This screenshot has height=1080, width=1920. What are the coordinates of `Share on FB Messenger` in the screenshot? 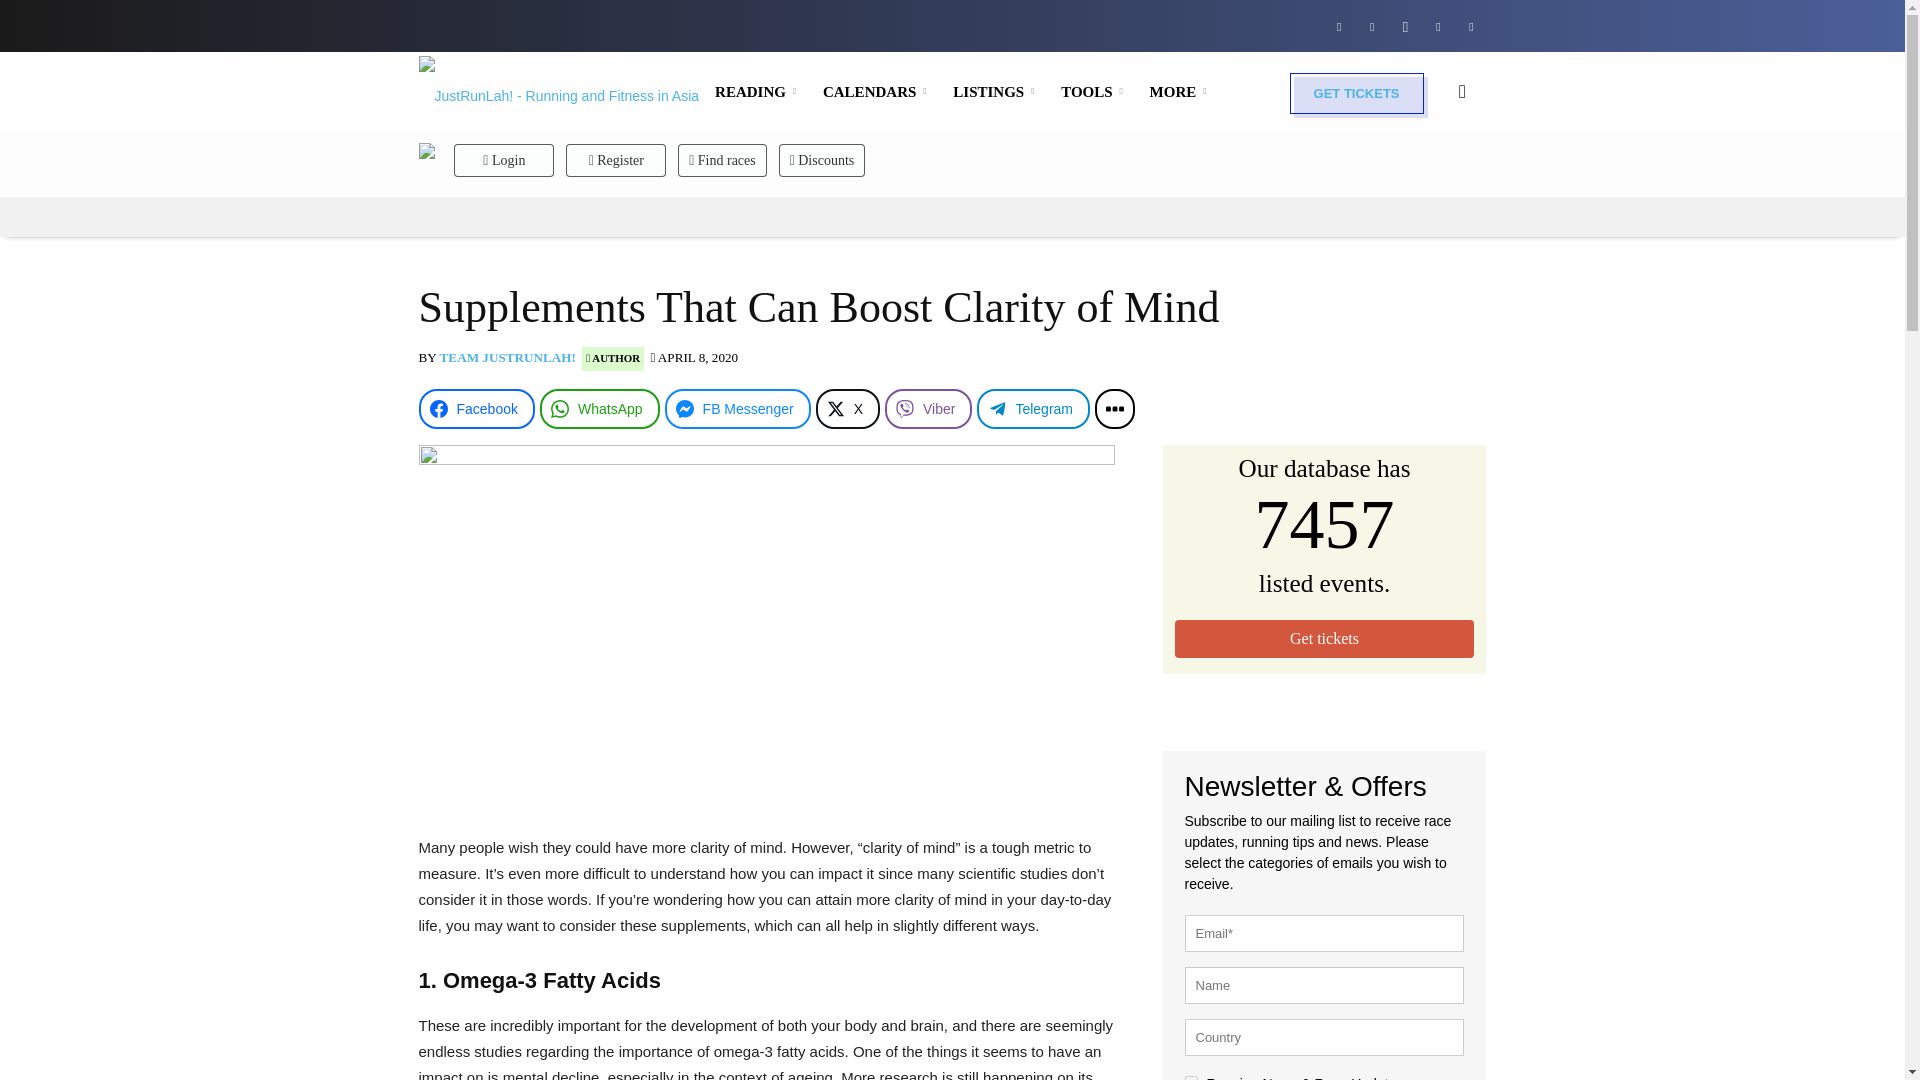 It's located at (737, 408).